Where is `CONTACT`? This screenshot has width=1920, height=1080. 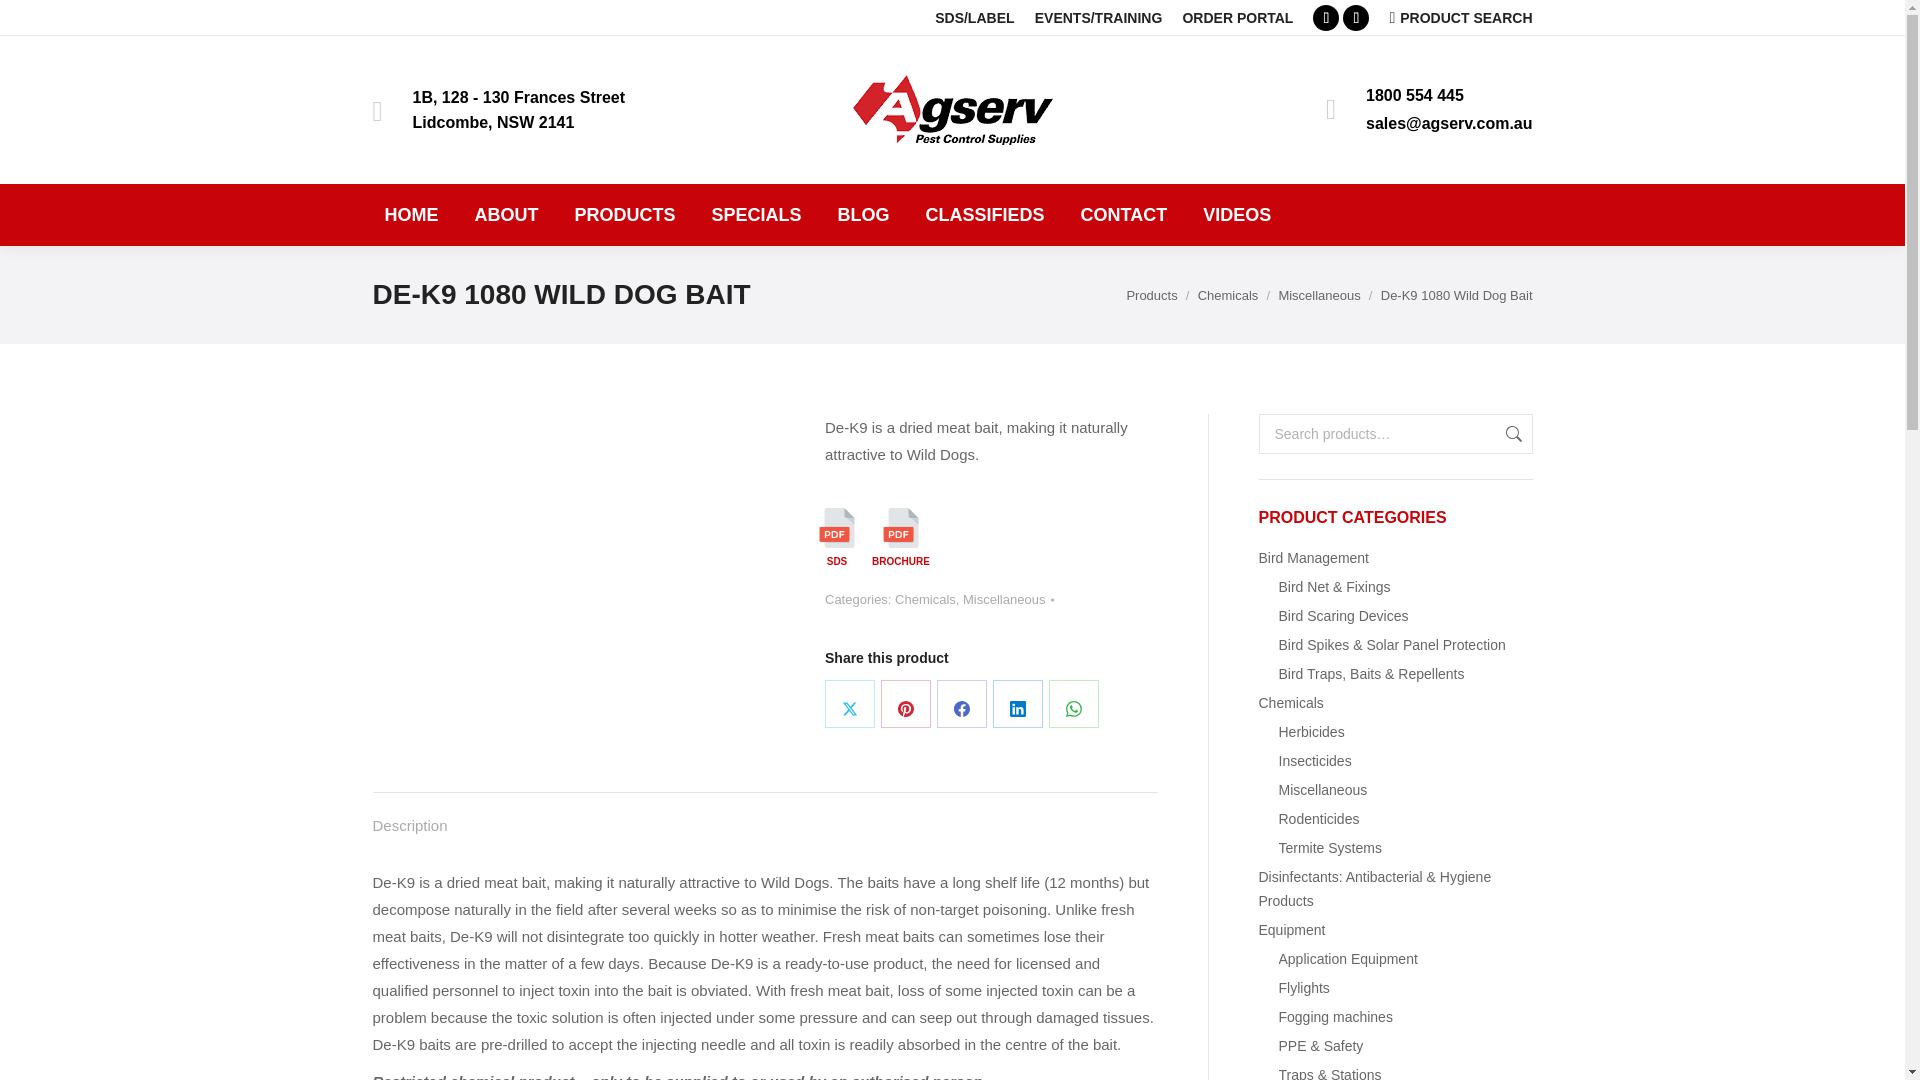 CONTACT is located at coordinates (1124, 214).